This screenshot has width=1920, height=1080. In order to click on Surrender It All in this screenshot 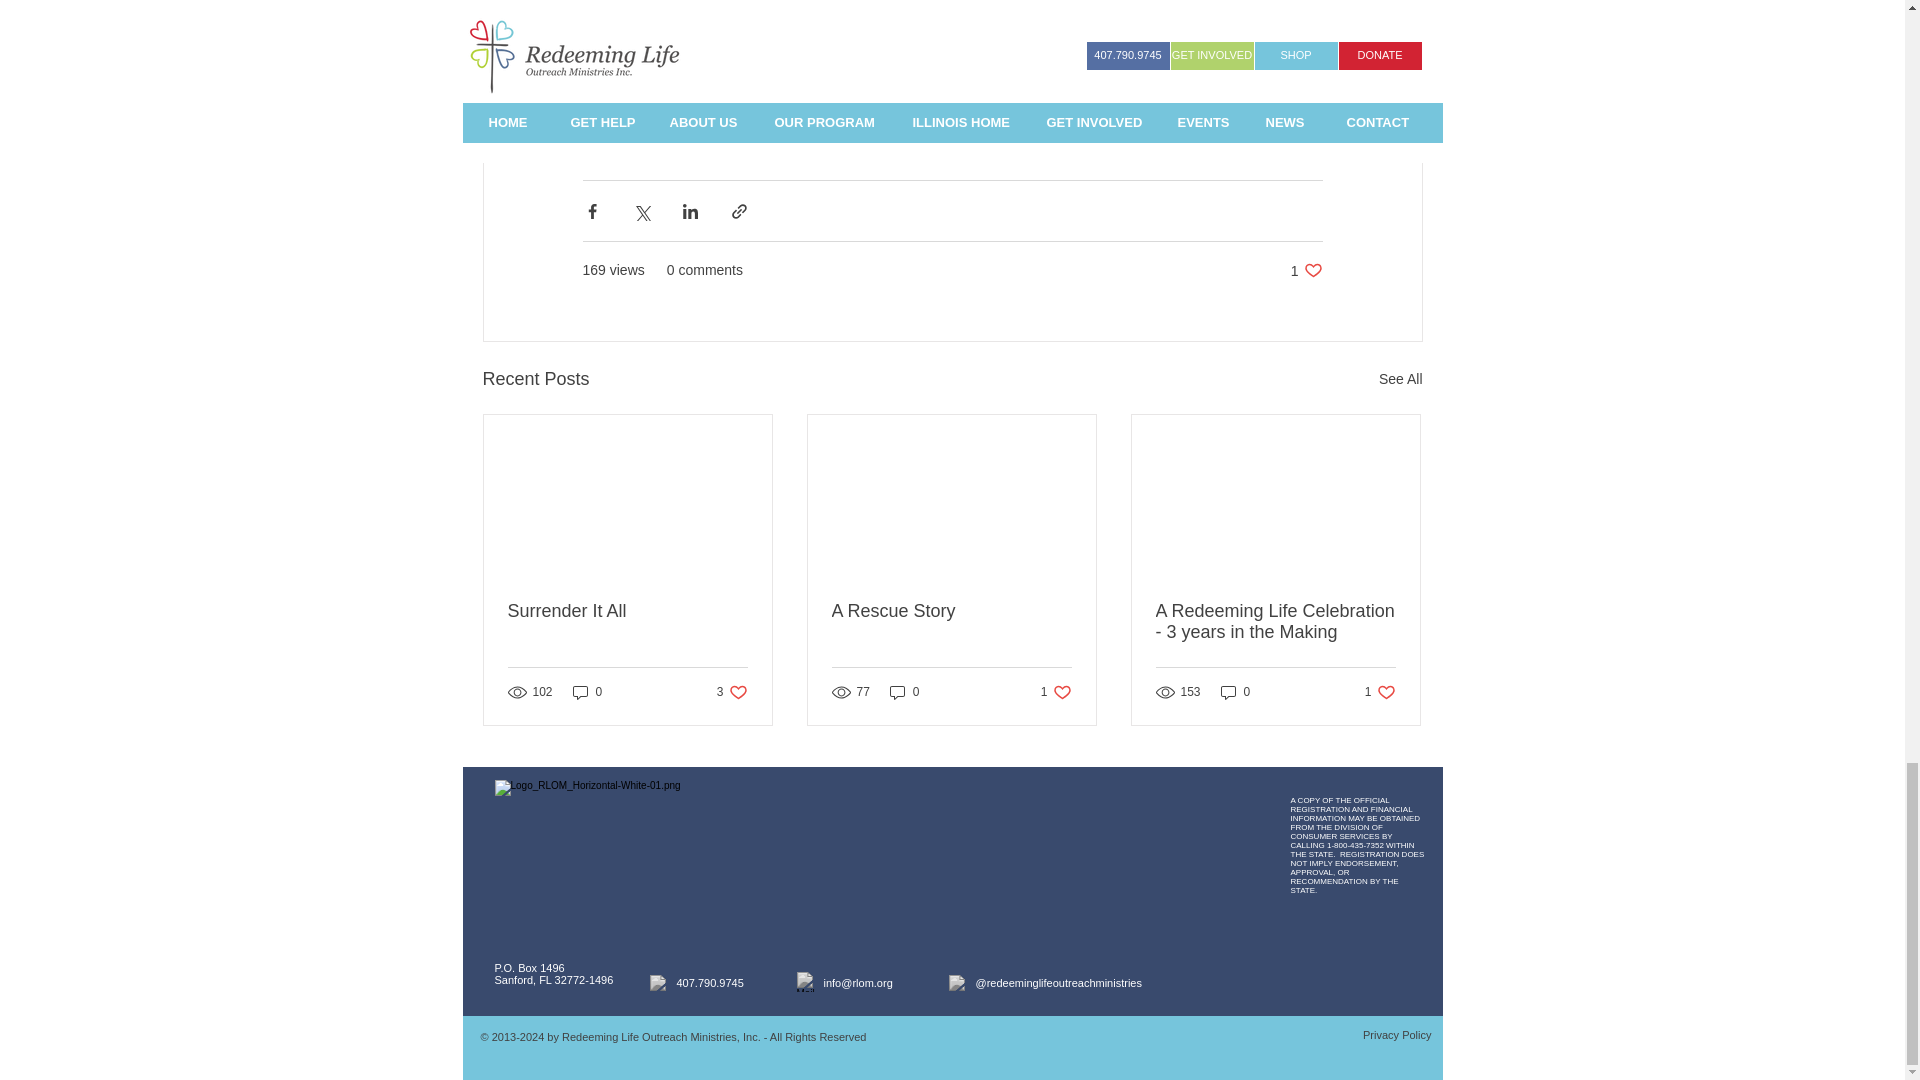, I will do `click(628, 611)`.